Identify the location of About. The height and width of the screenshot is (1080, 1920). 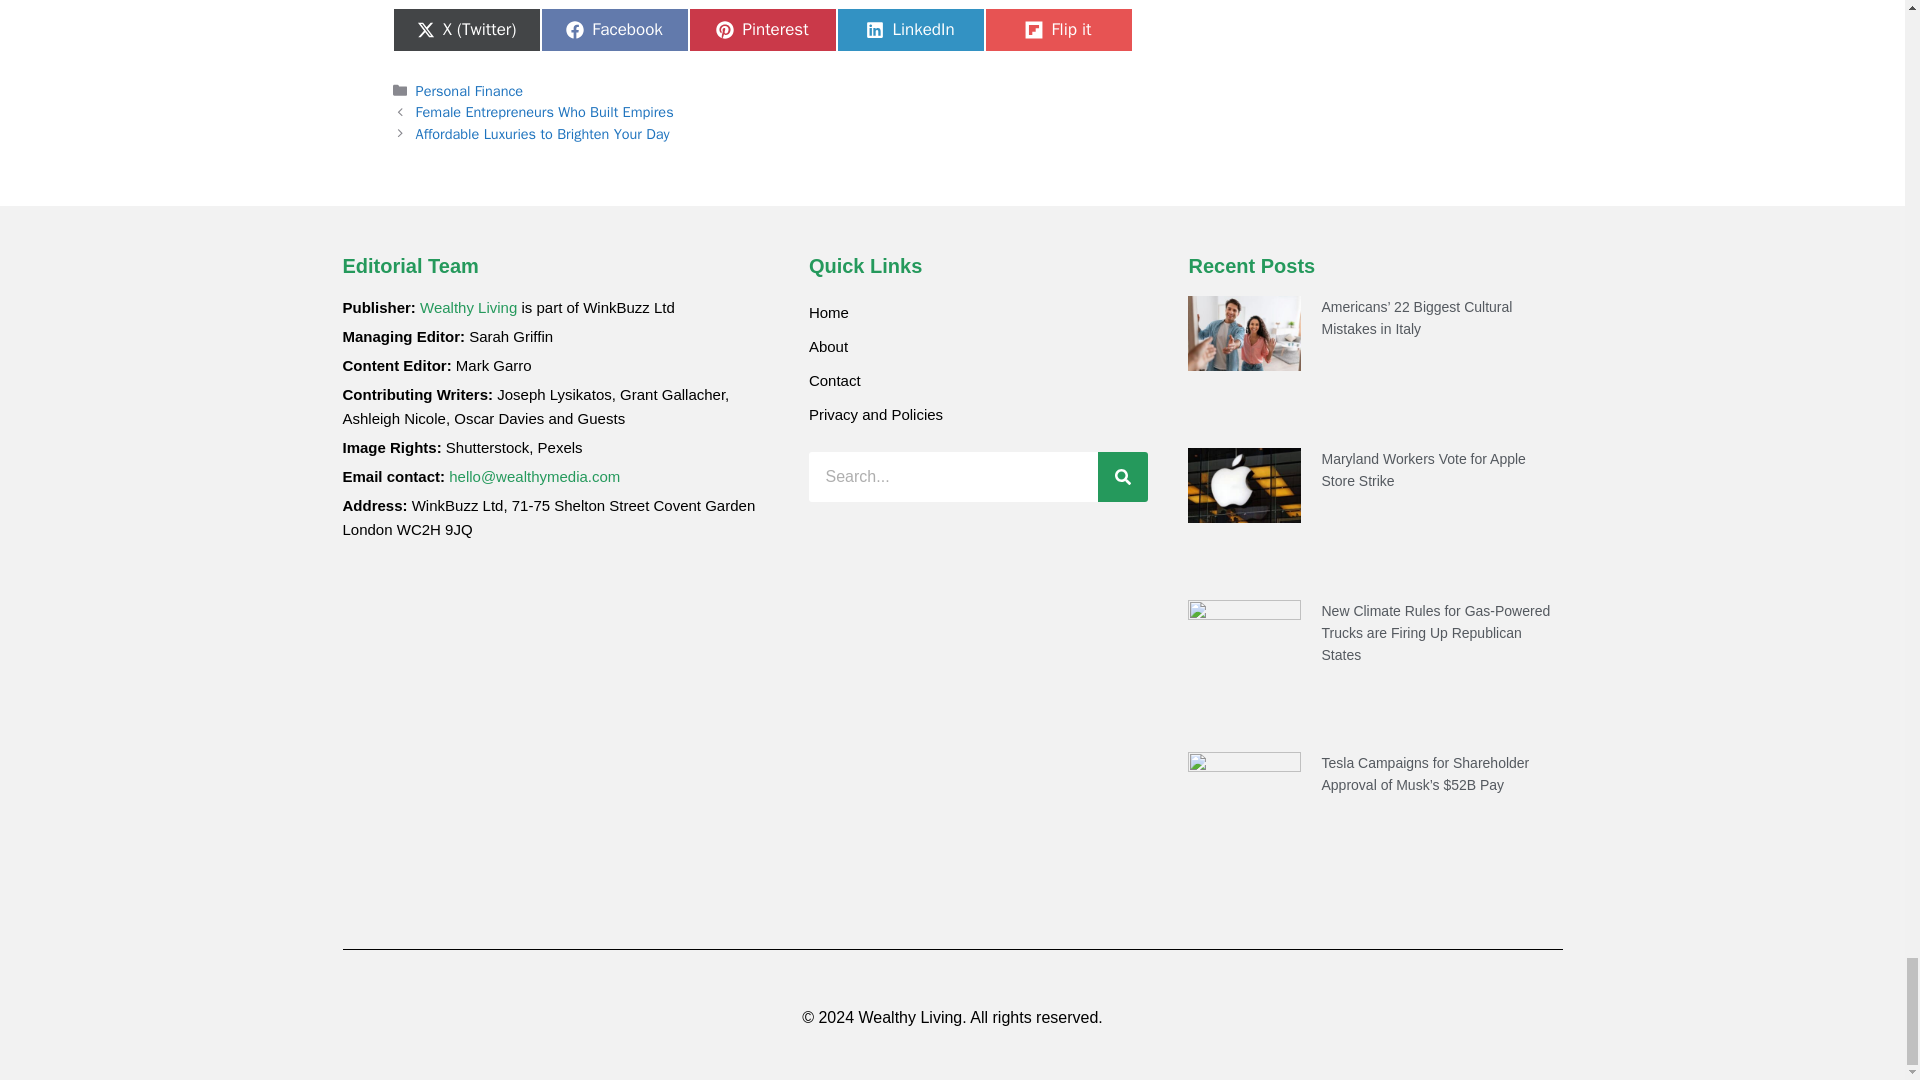
(978, 346).